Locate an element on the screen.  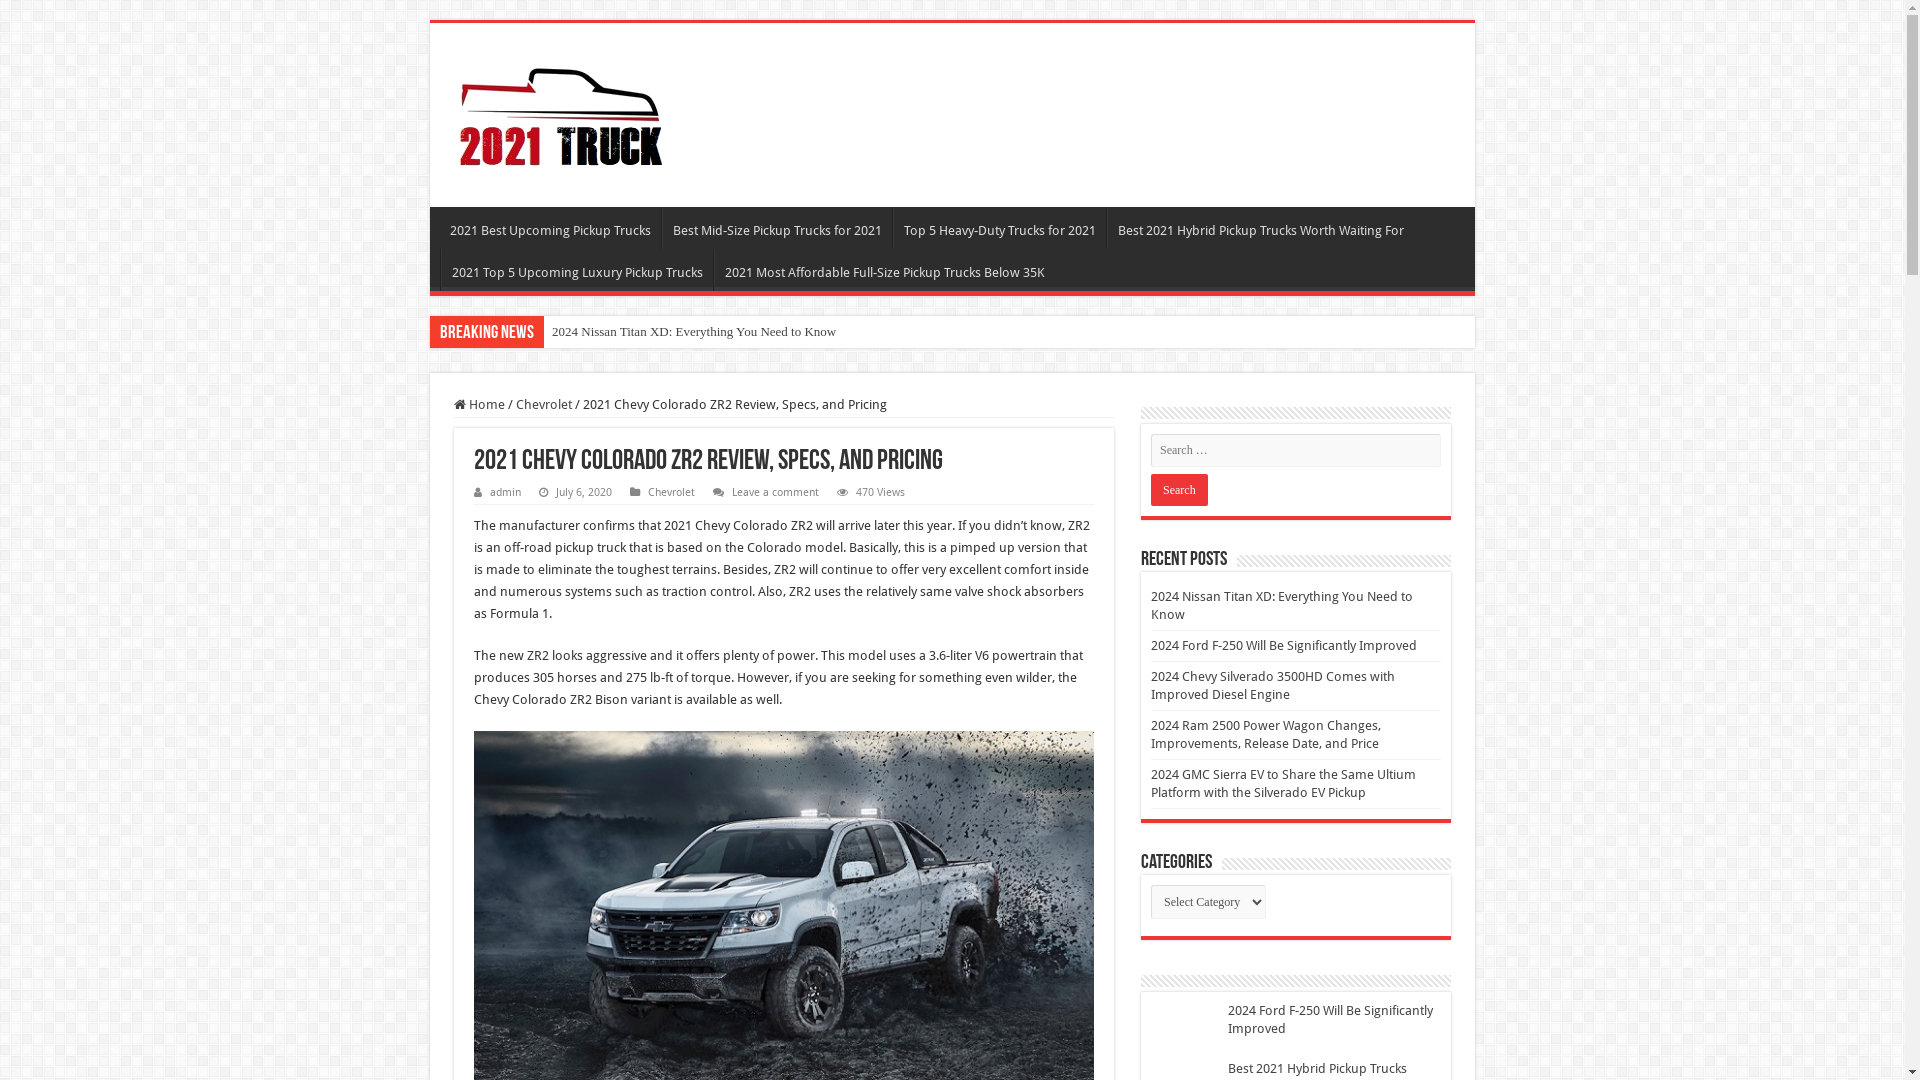
2024 Ford F-250 Will Be Significantly Improved is located at coordinates (1284, 646).